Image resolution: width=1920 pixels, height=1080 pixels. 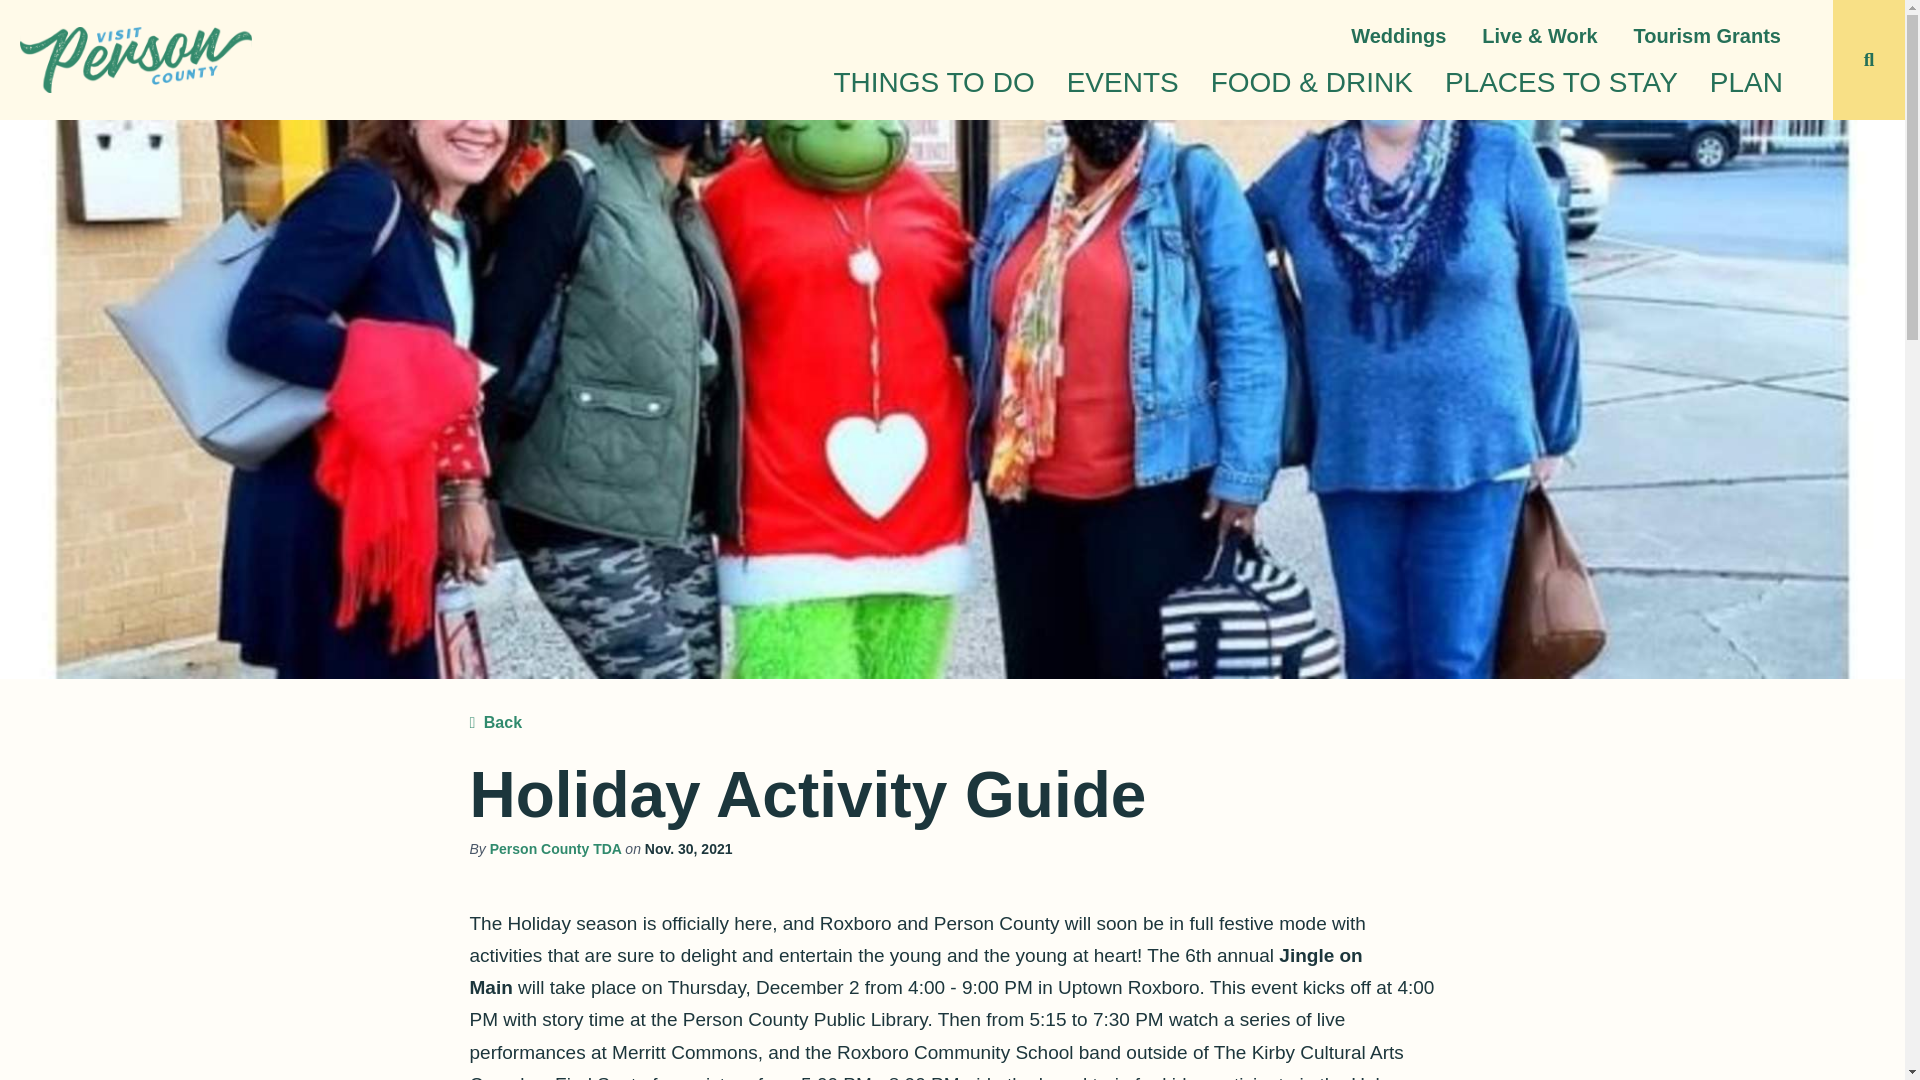 I want to click on Back, so click(x=496, y=722).